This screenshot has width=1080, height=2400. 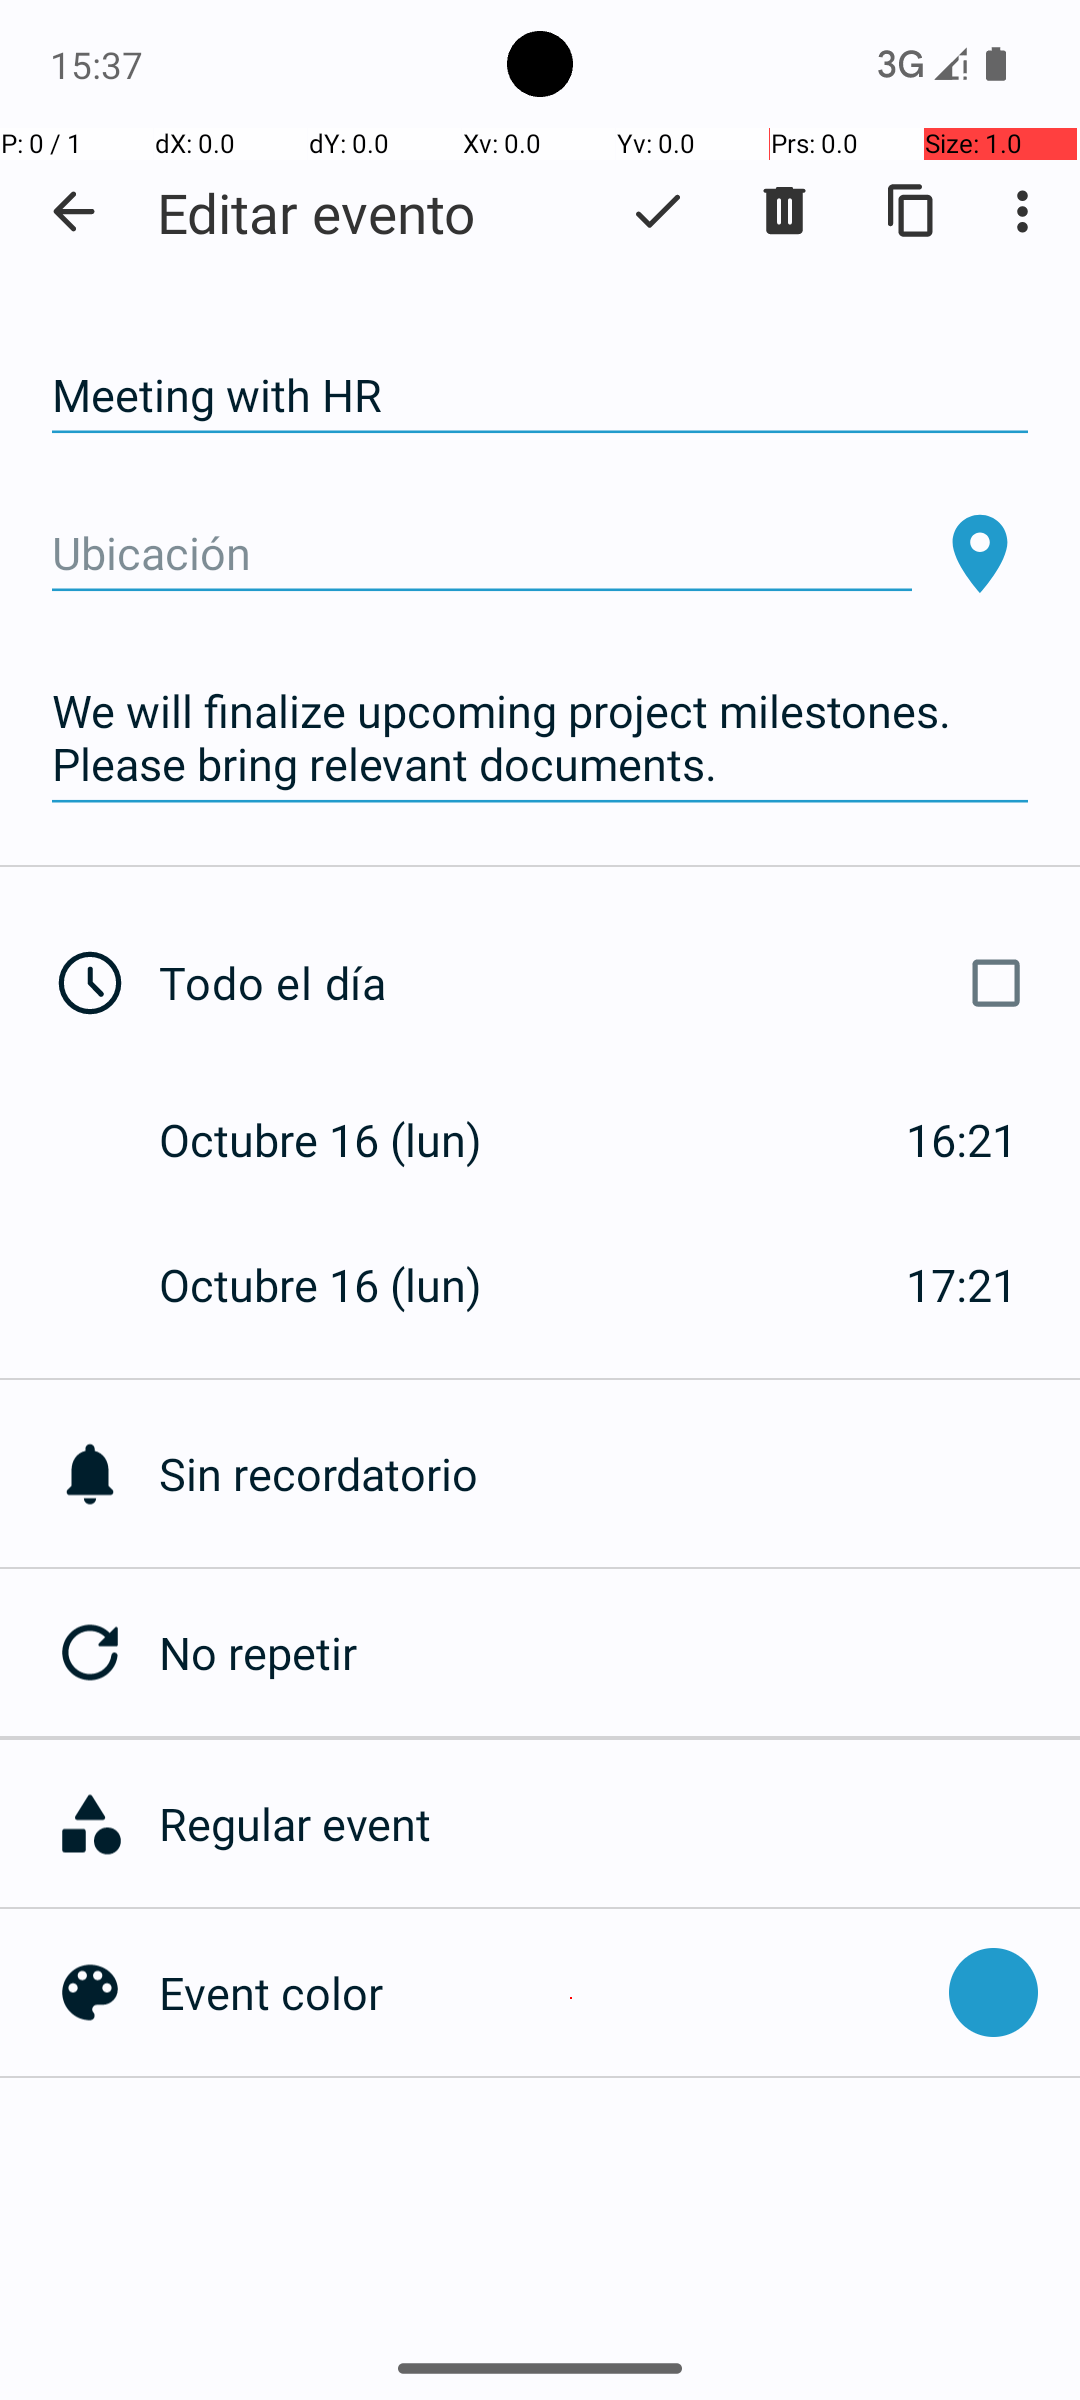 I want to click on Editar evento, so click(x=316, y=212).